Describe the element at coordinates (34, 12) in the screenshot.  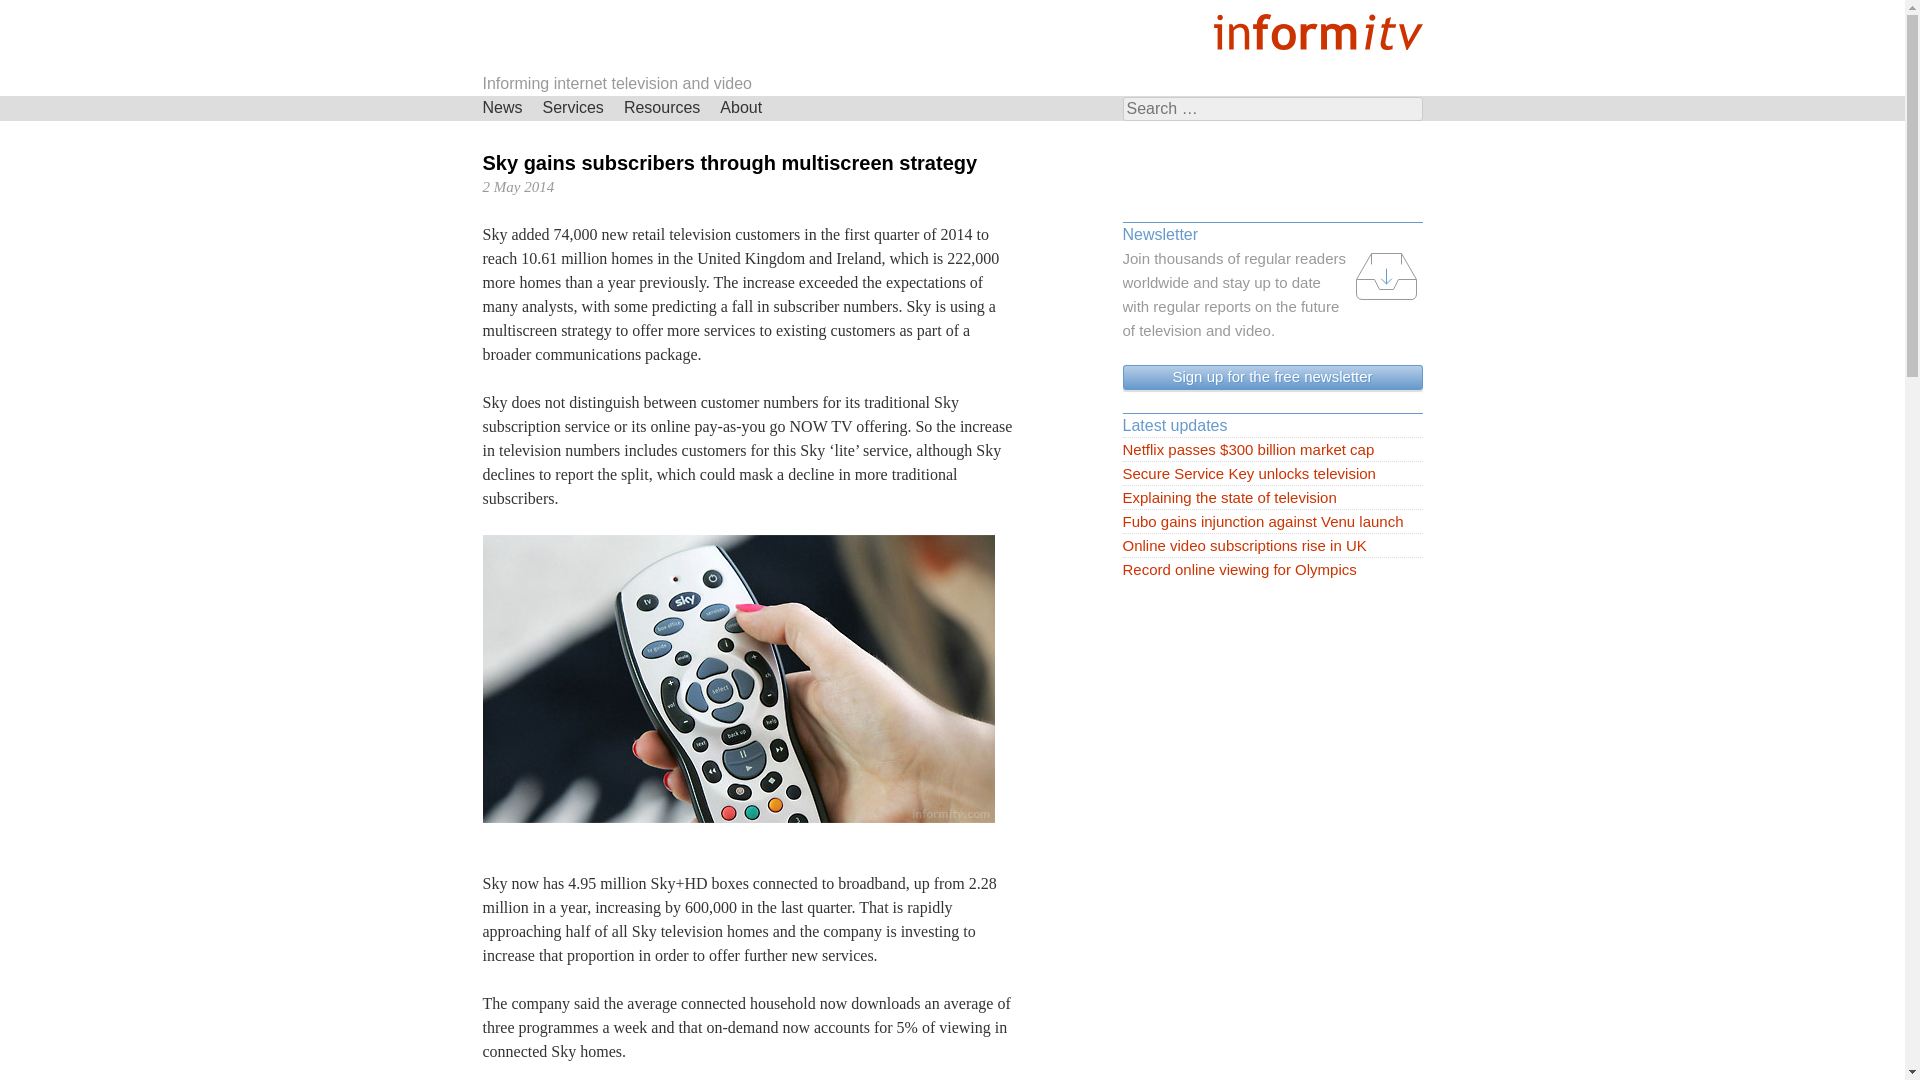
I see `Search` at that location.